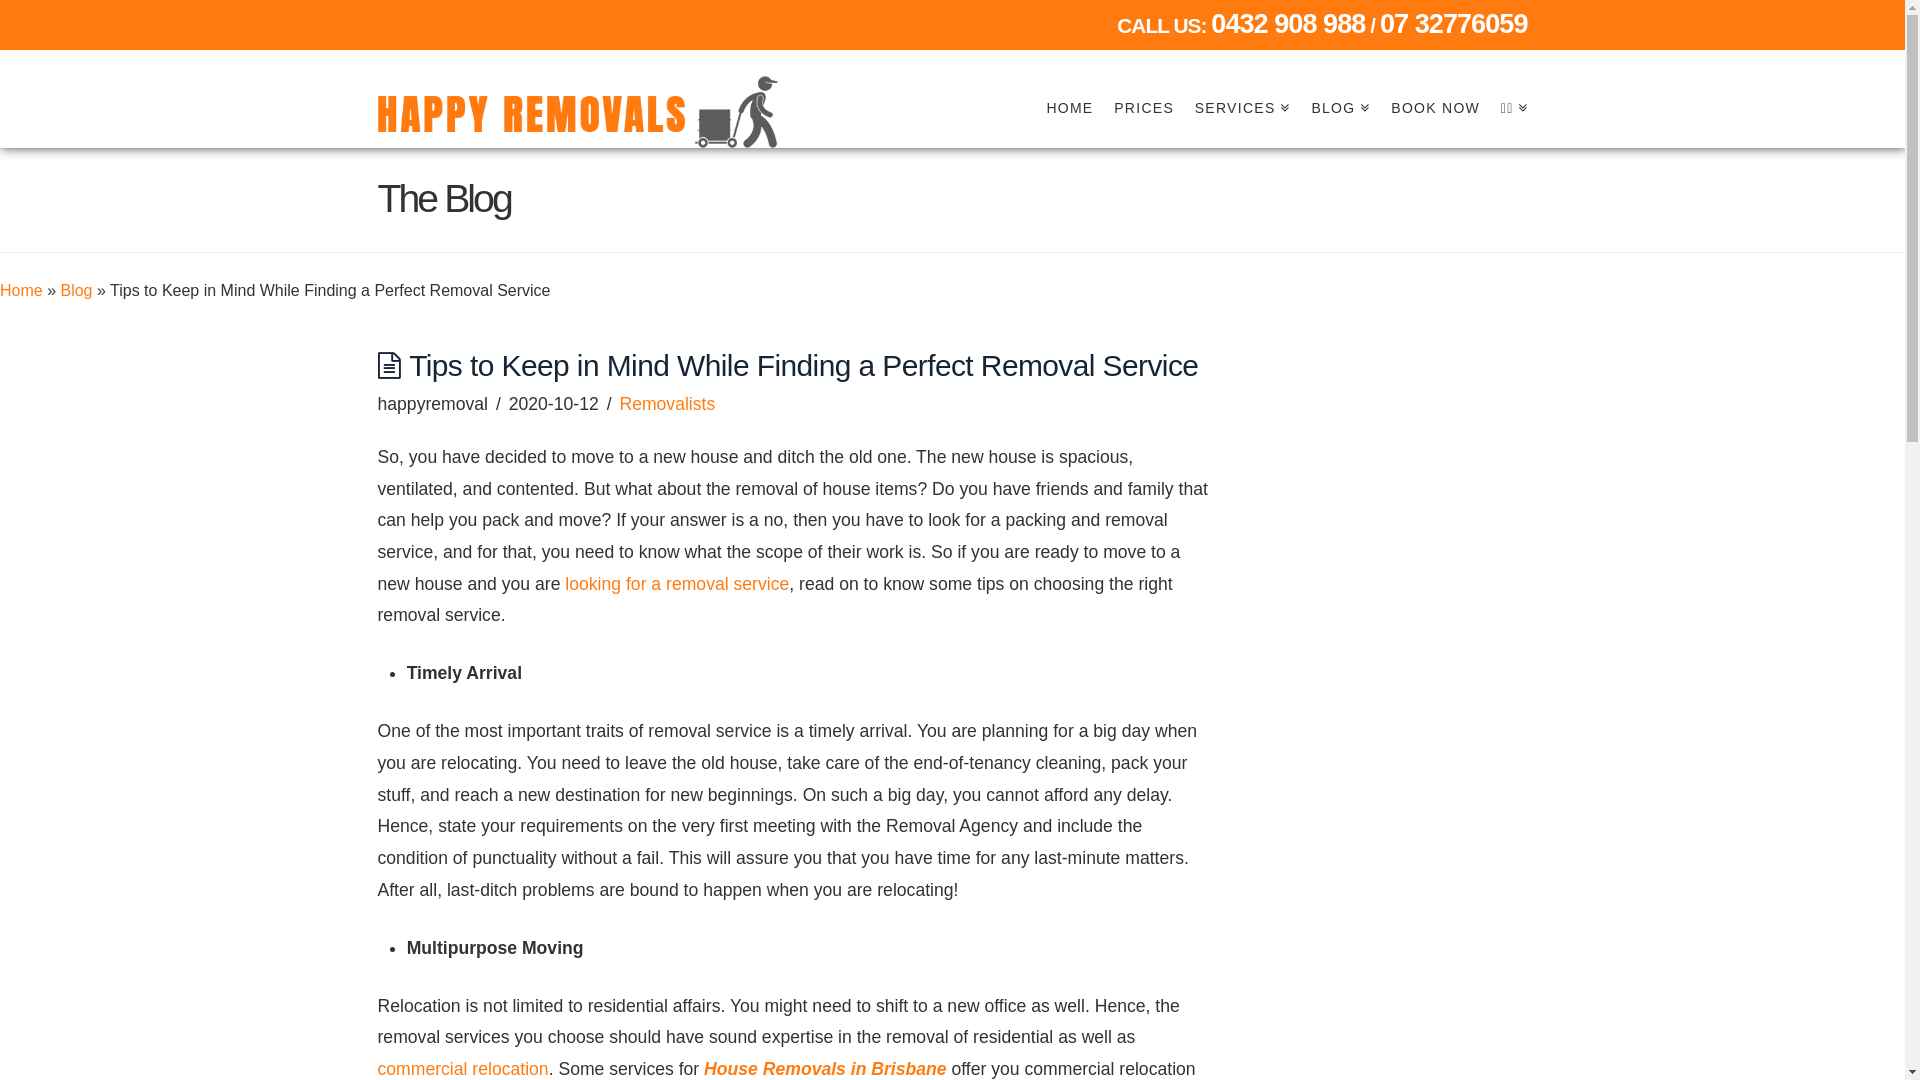  Describe the element at coordinates (1340, 85) in the screenshot. I see `BLOG` at that location.